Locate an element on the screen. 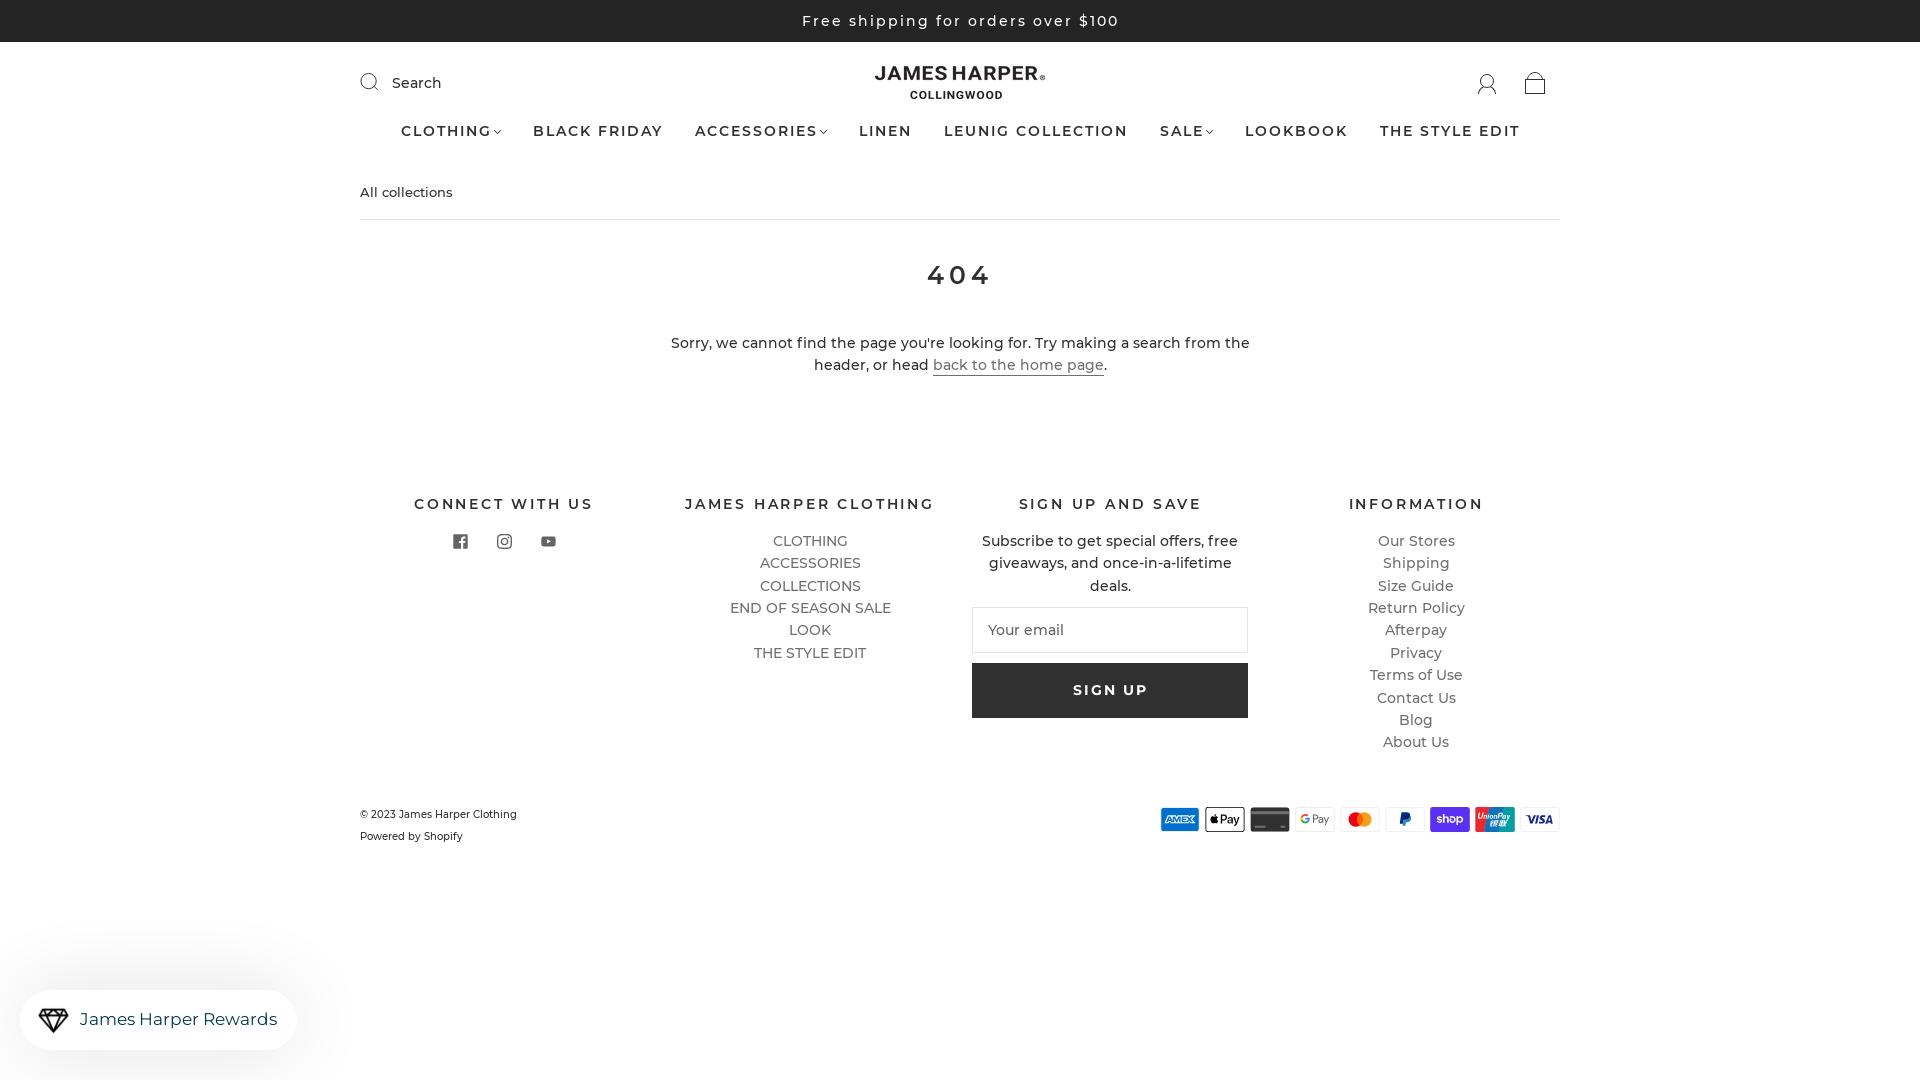 The height and width of the screenshot is (1080, 1920). SIGN UP is located at coordinates (1110, 690).